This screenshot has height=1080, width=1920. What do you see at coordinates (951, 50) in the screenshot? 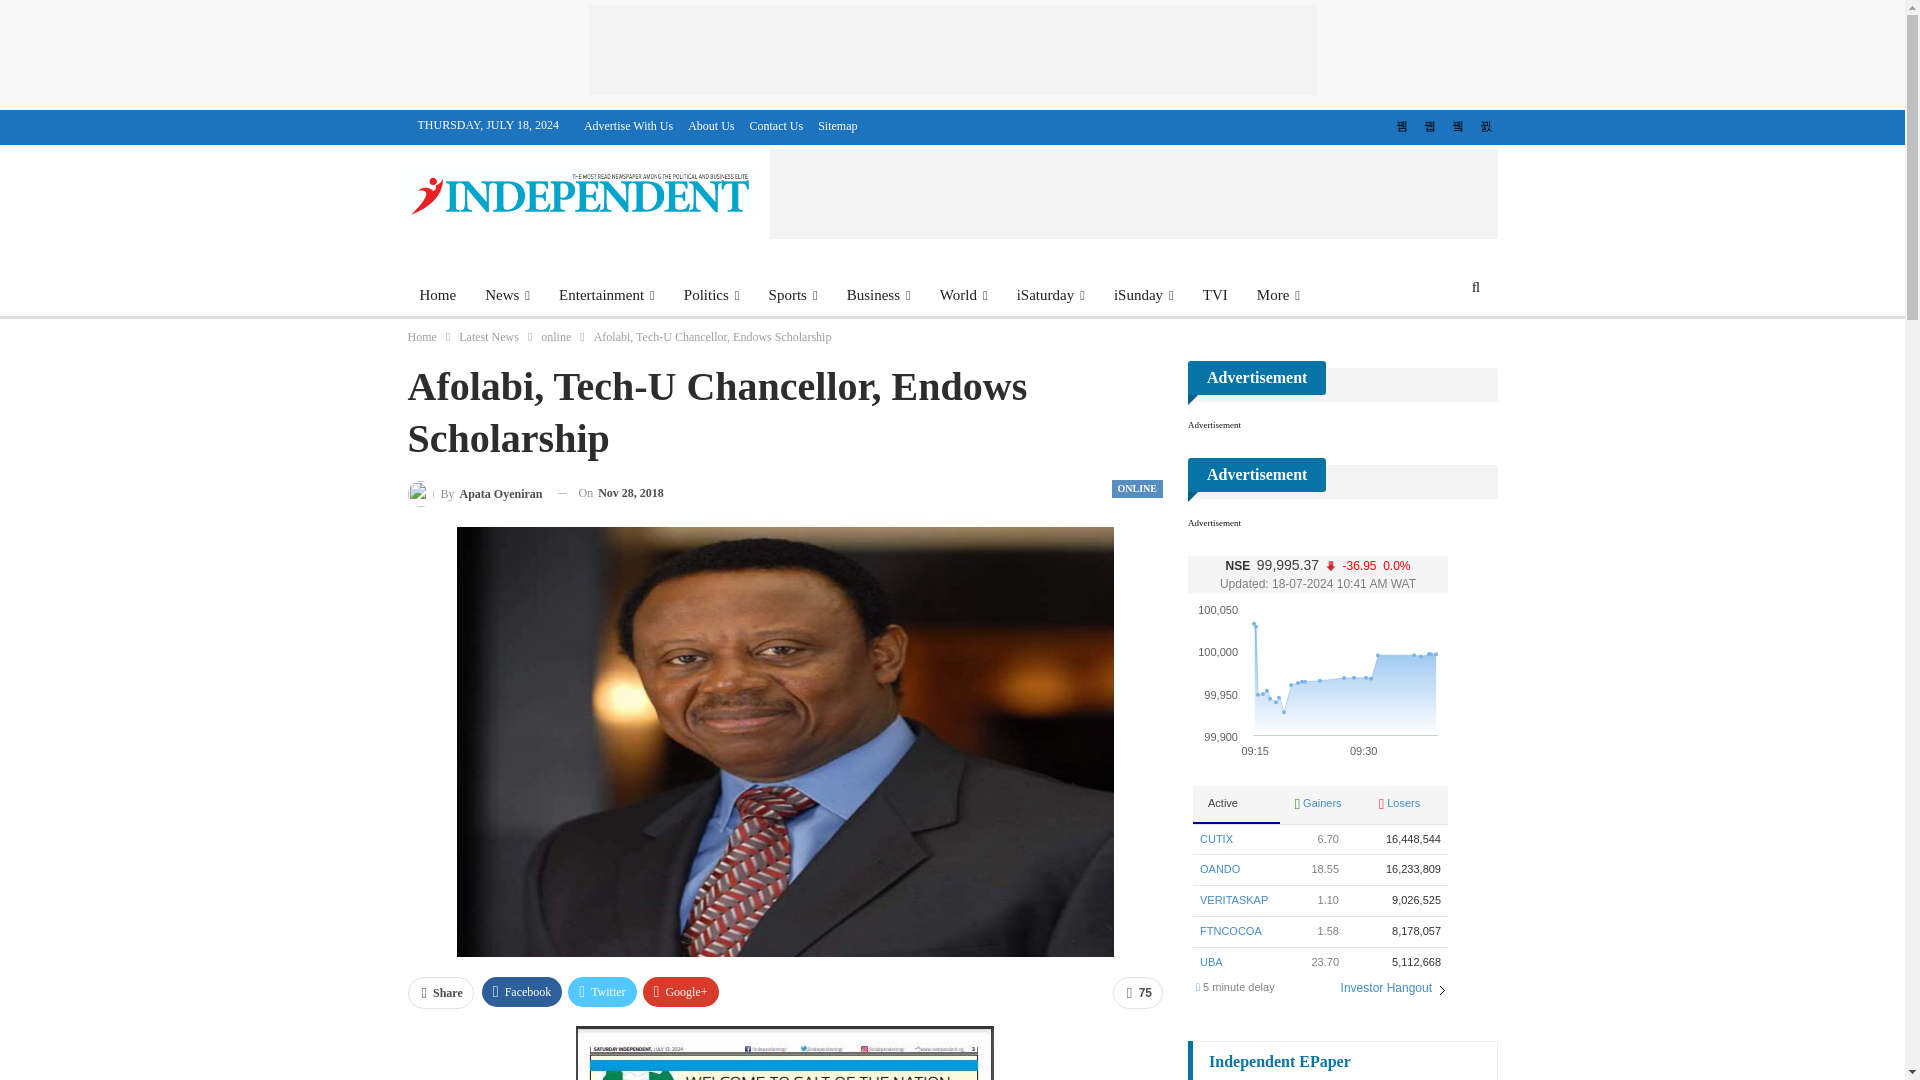
I see `Advertisement` at bounding box center [951, 50].